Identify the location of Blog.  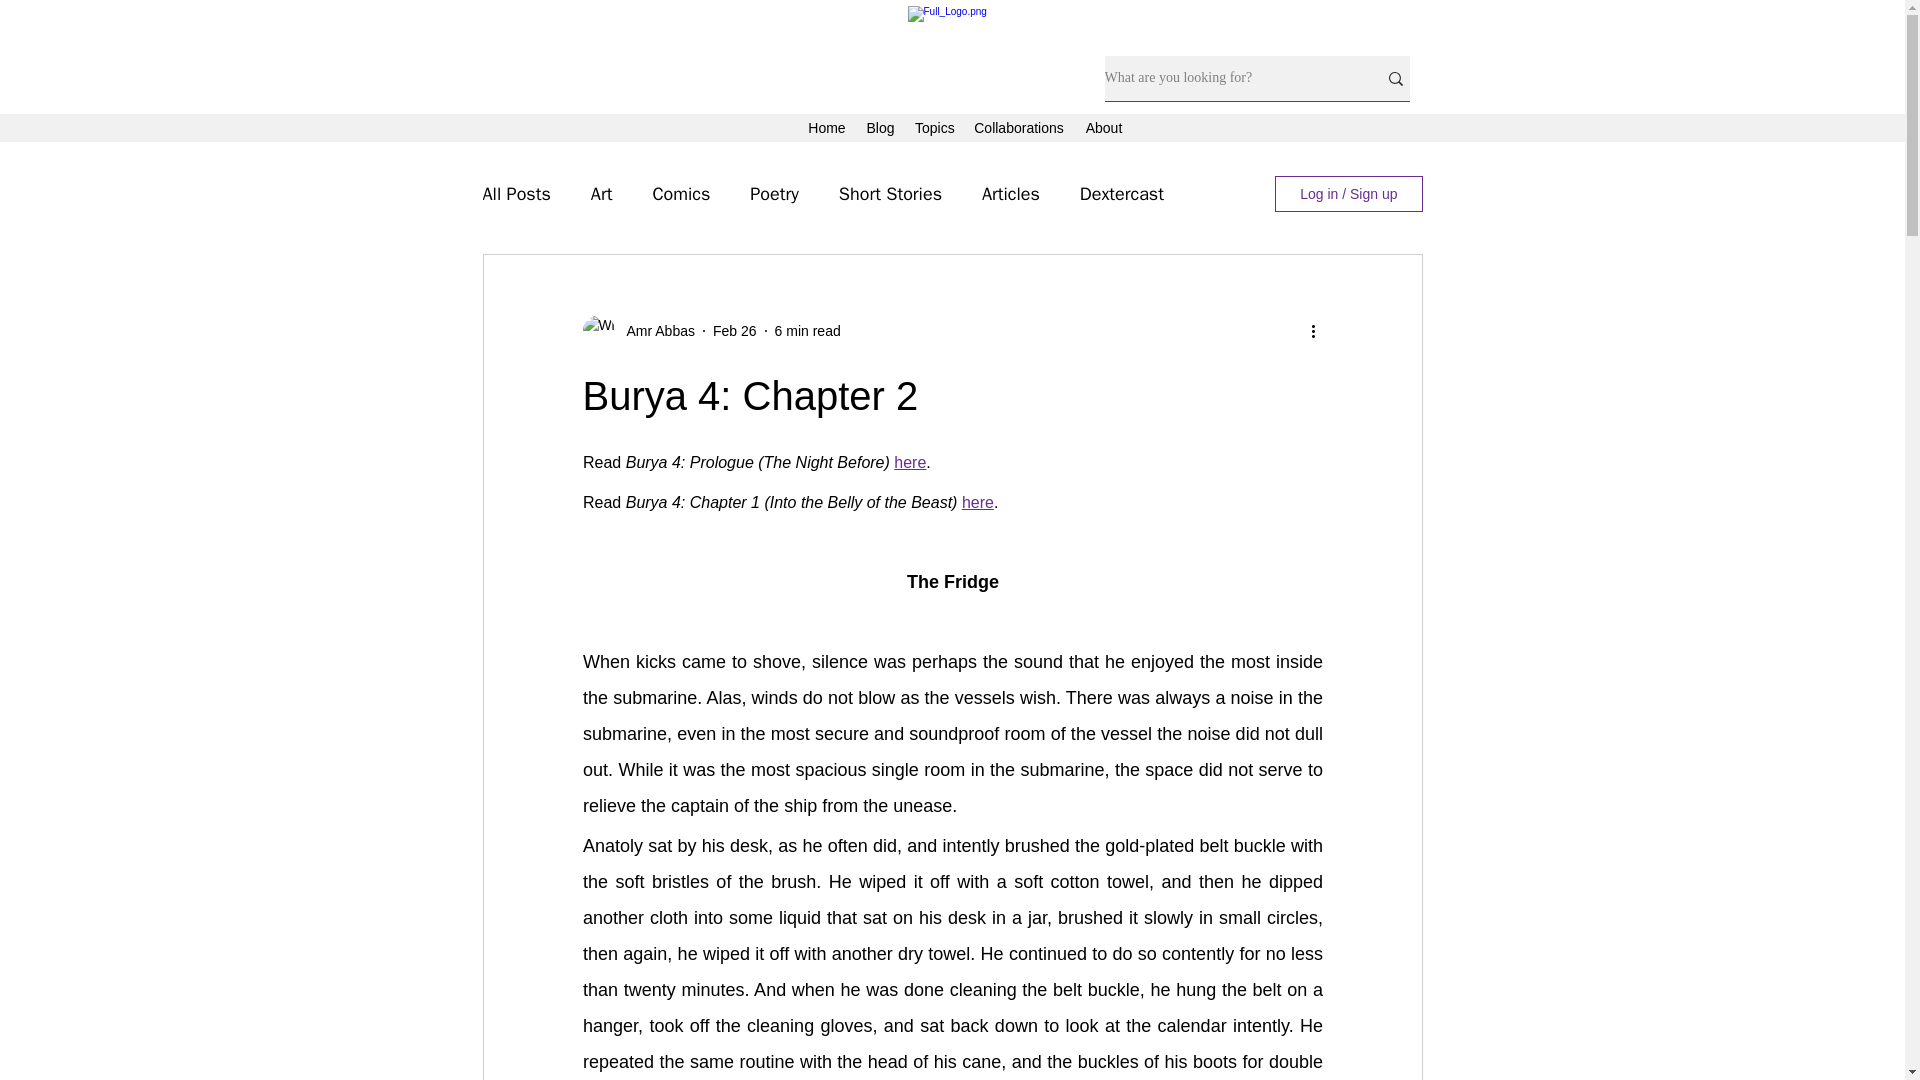
(880, 128).